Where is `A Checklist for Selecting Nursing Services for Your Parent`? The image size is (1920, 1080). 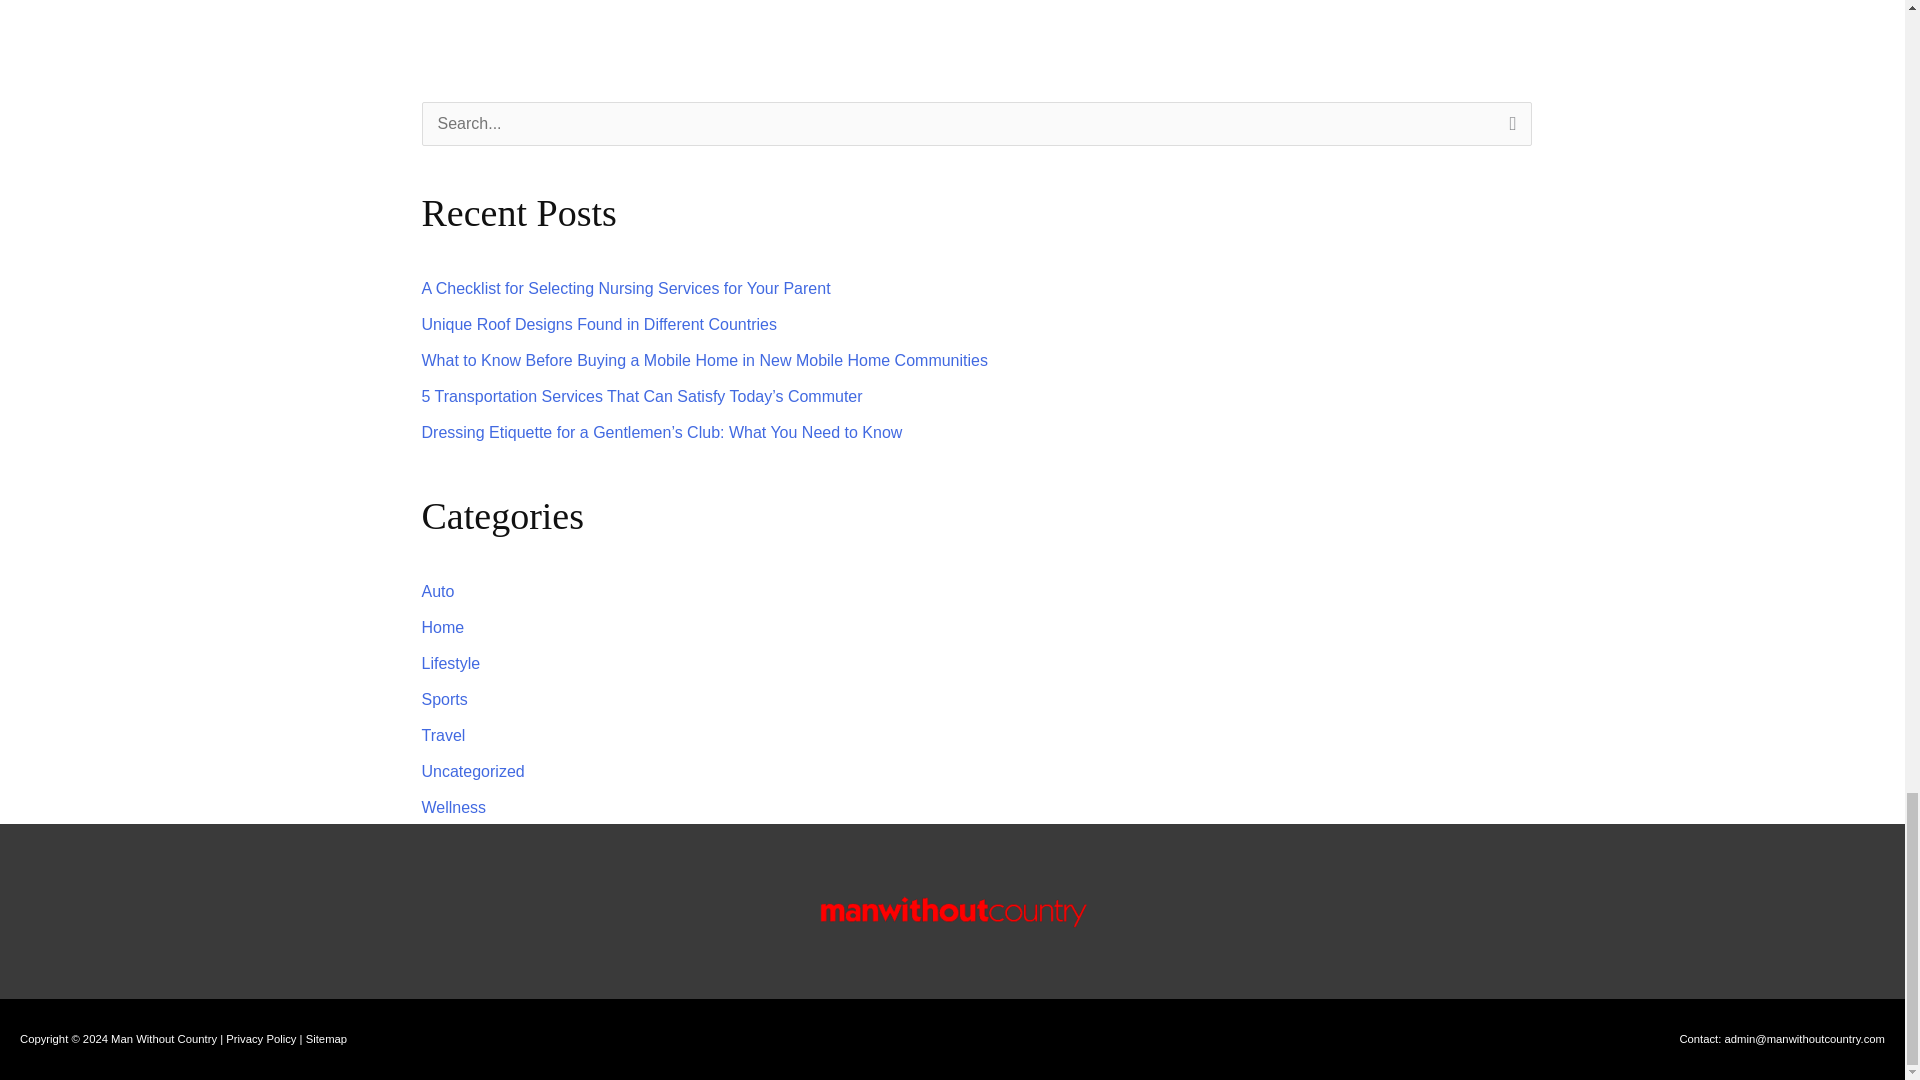 A Checklist for Selecting Nursing Services for Your Parent is located at coordinates (626, 288).